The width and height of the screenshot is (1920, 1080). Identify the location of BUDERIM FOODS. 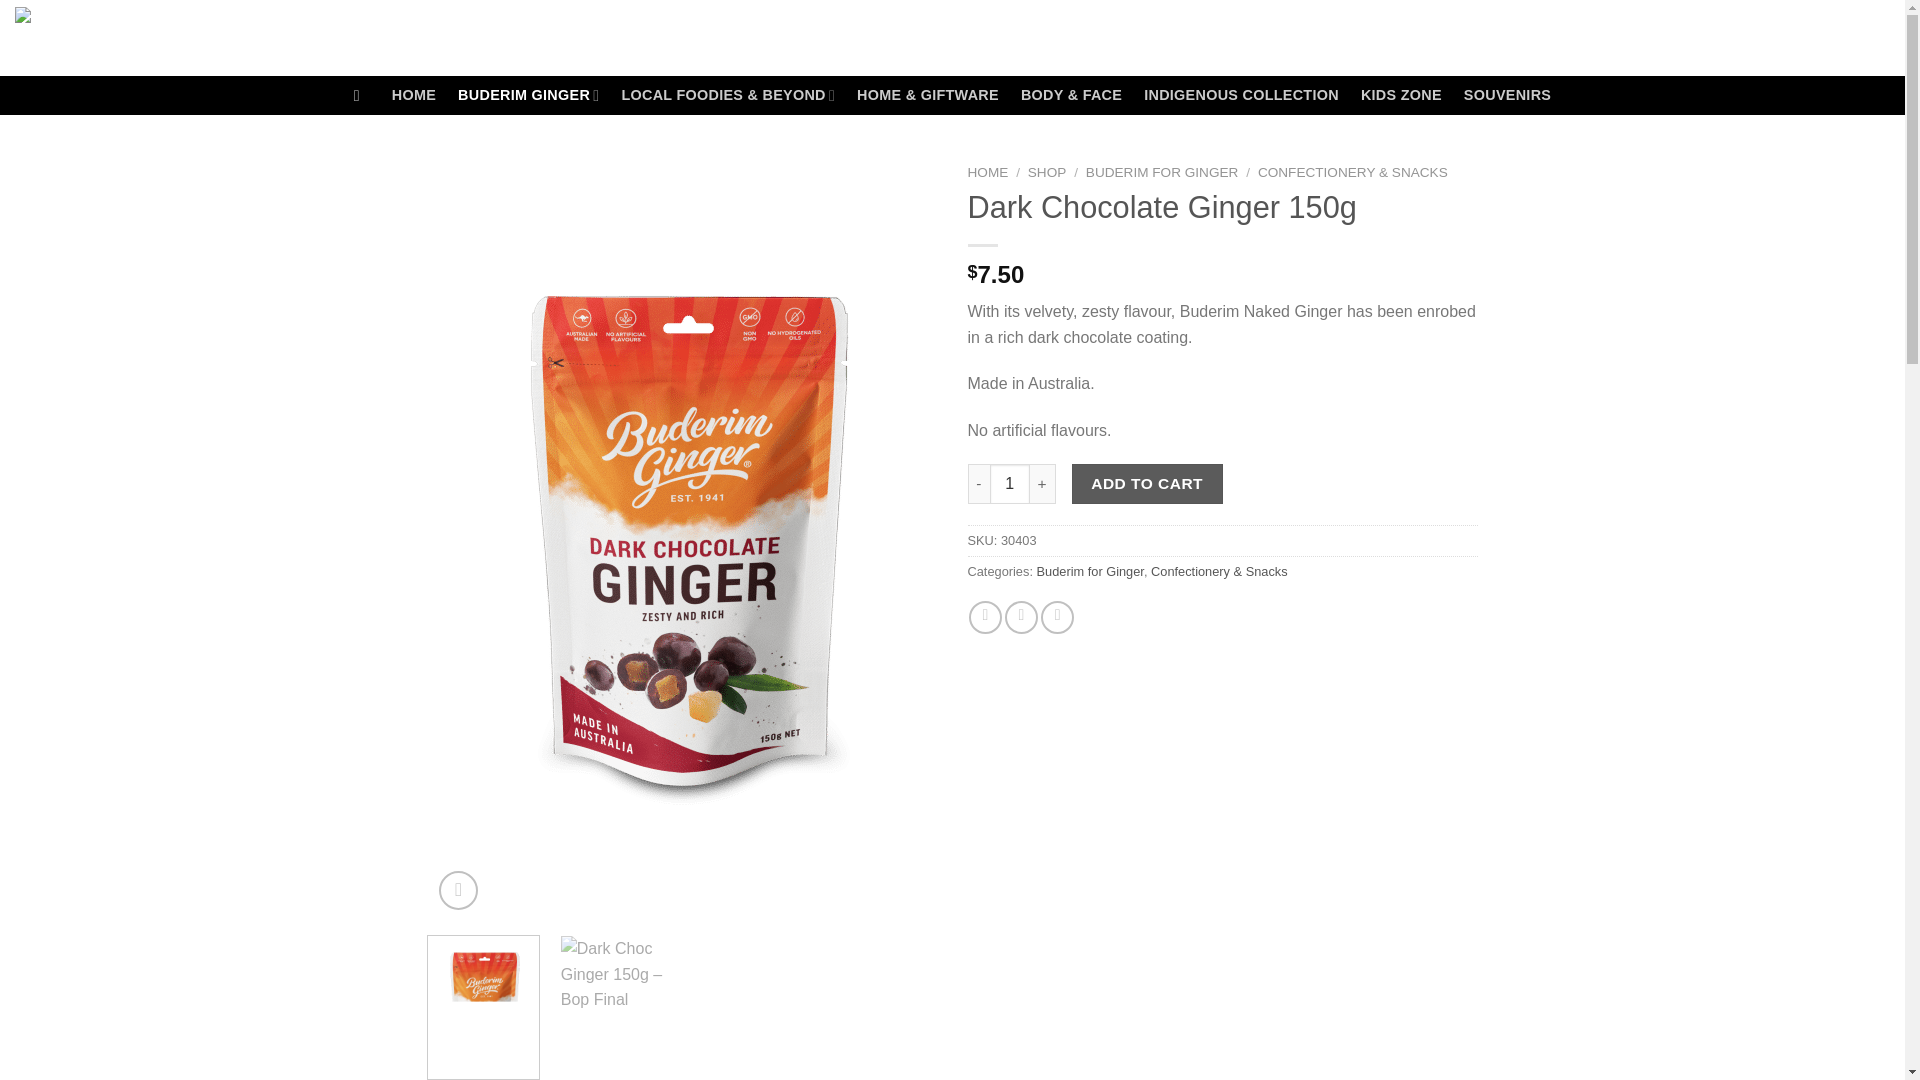
(1464, 38).